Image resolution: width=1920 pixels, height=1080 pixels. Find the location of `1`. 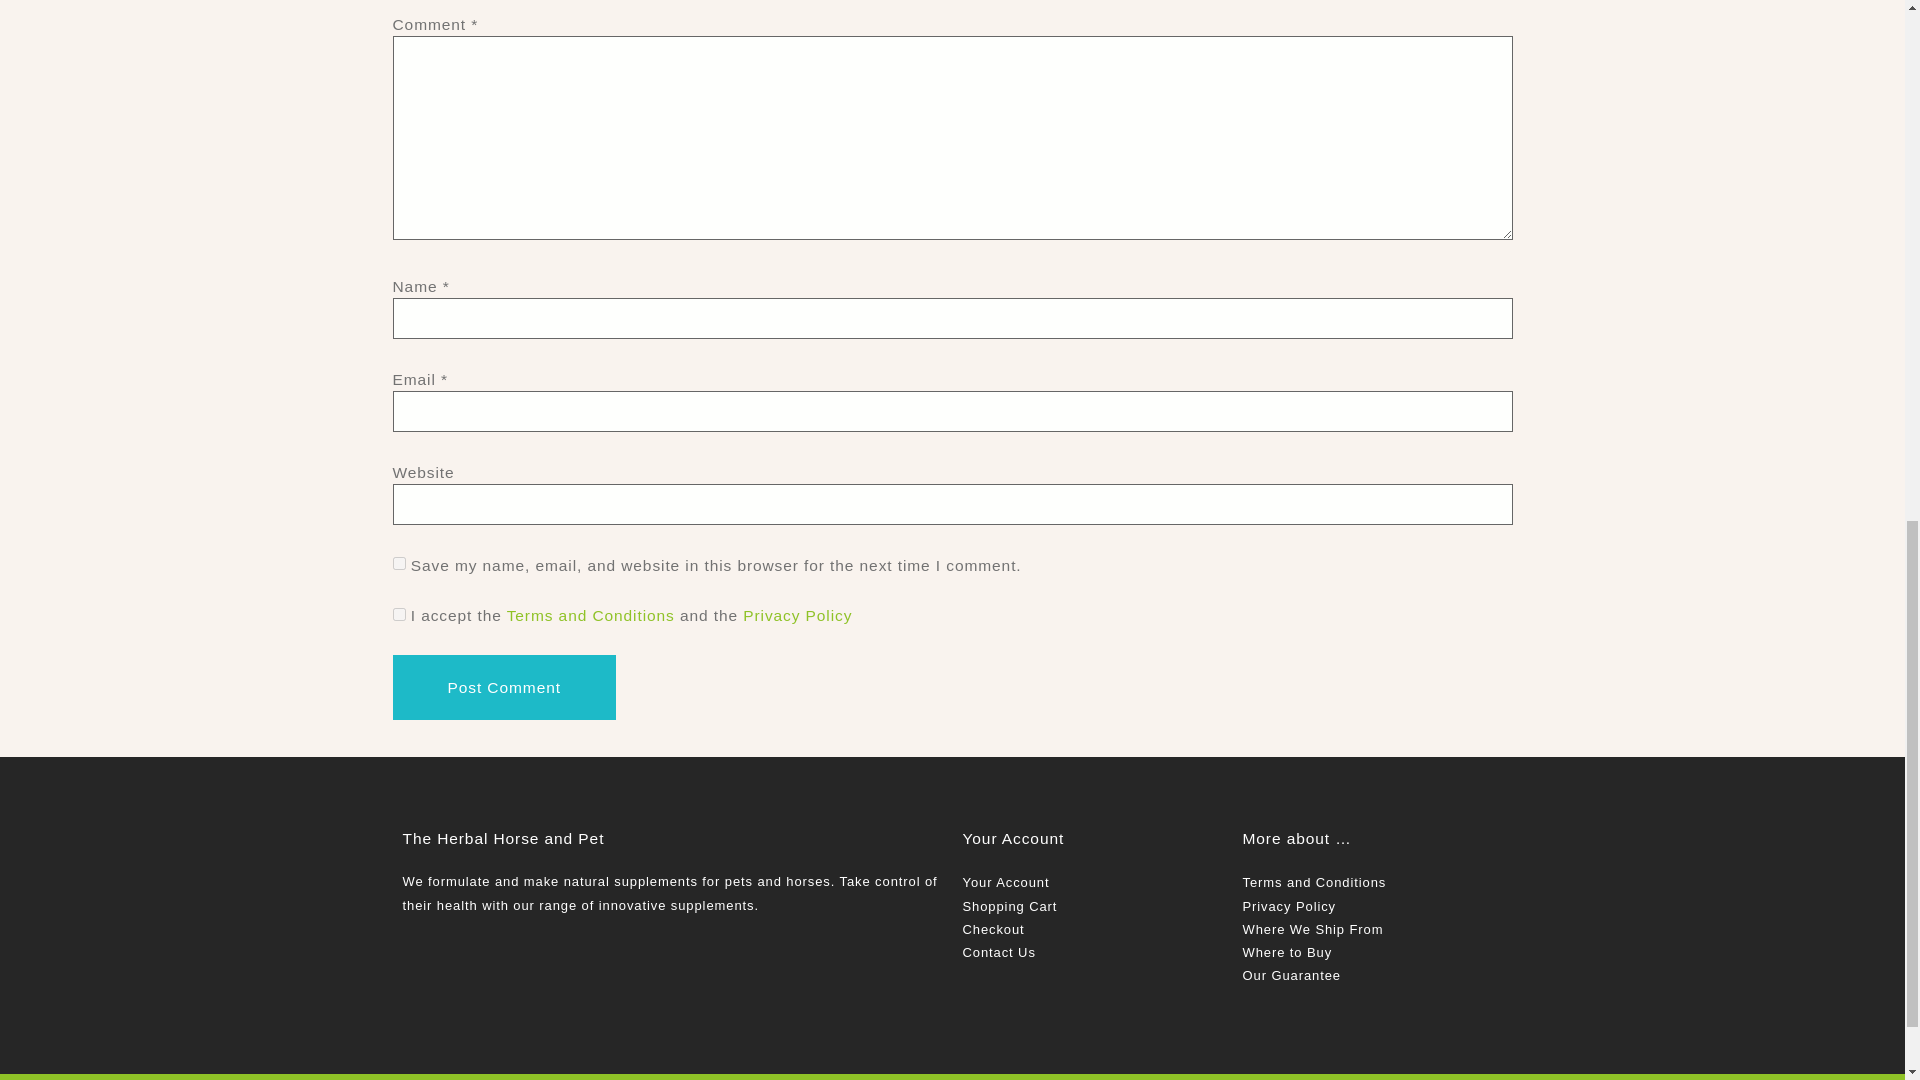

1 is located at coordinates (398, 614).